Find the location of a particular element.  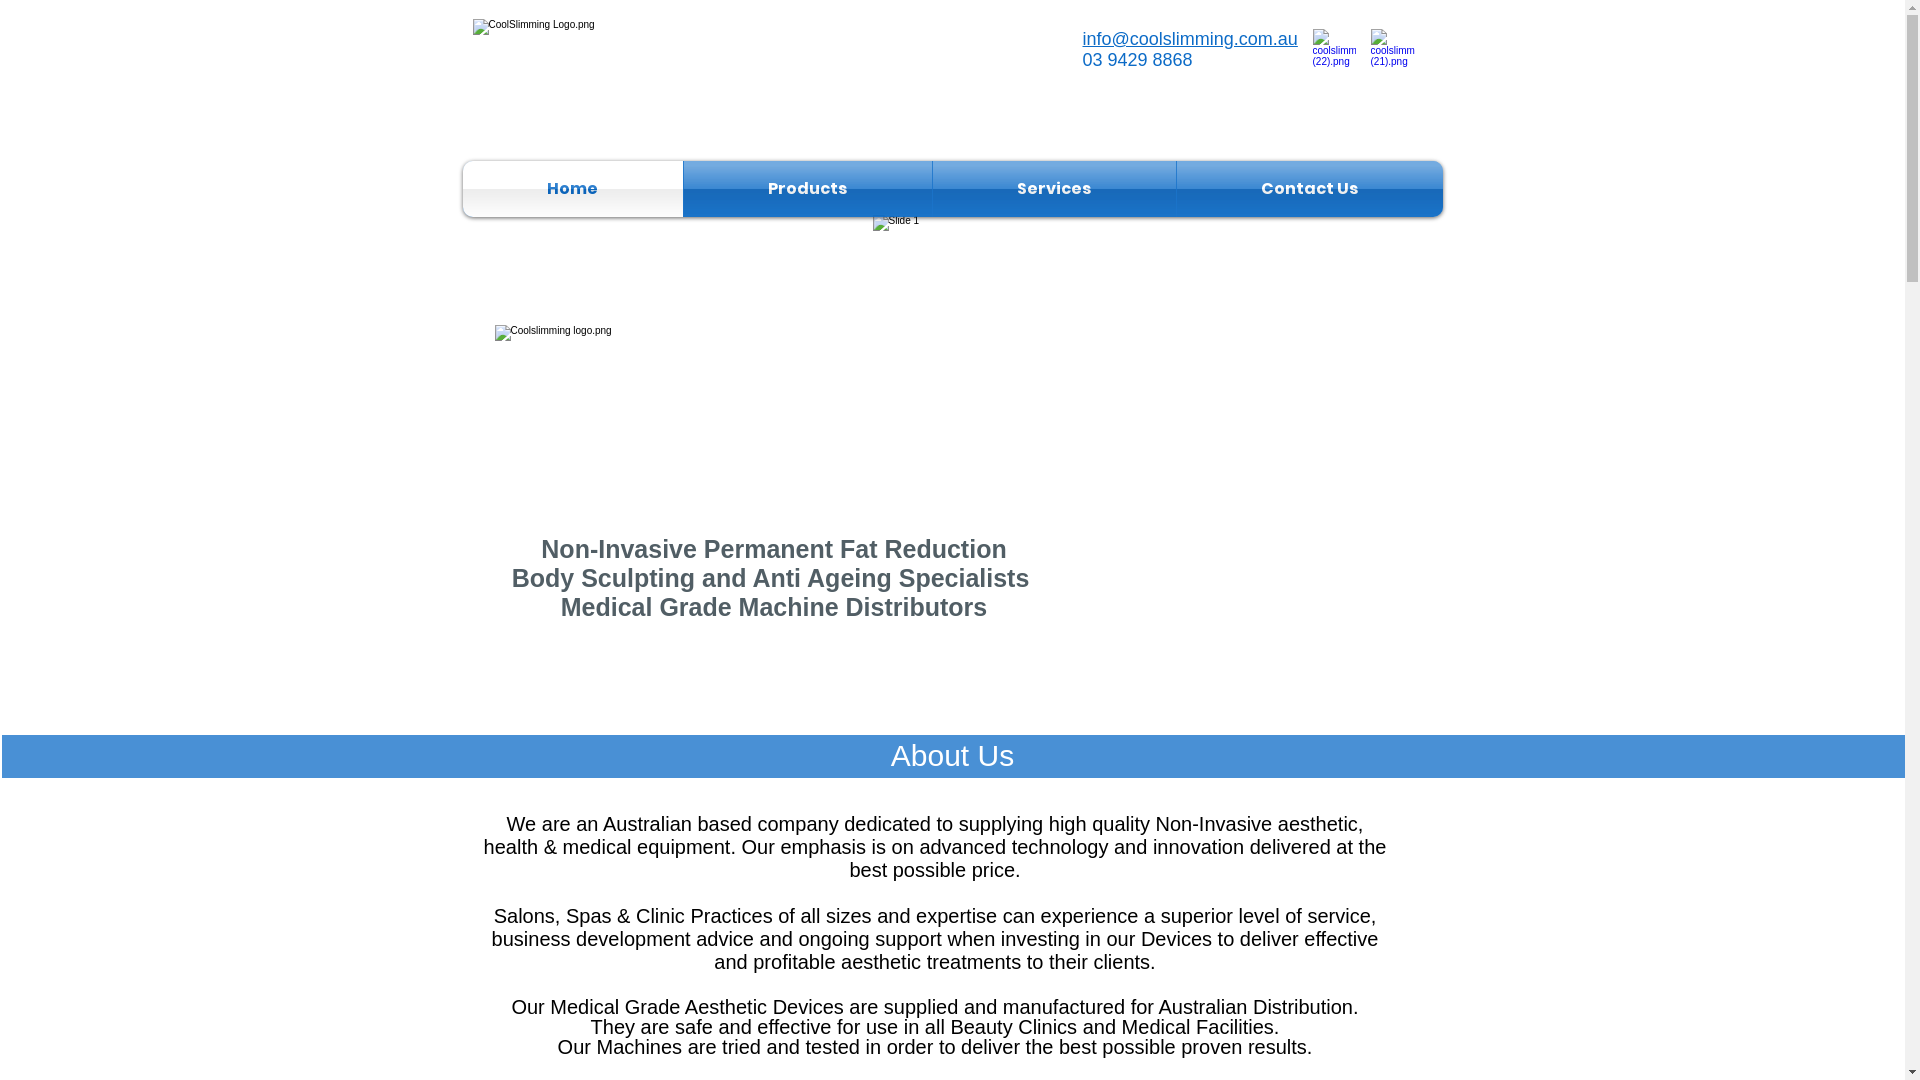

Services is located at coordinates (1054, 189).